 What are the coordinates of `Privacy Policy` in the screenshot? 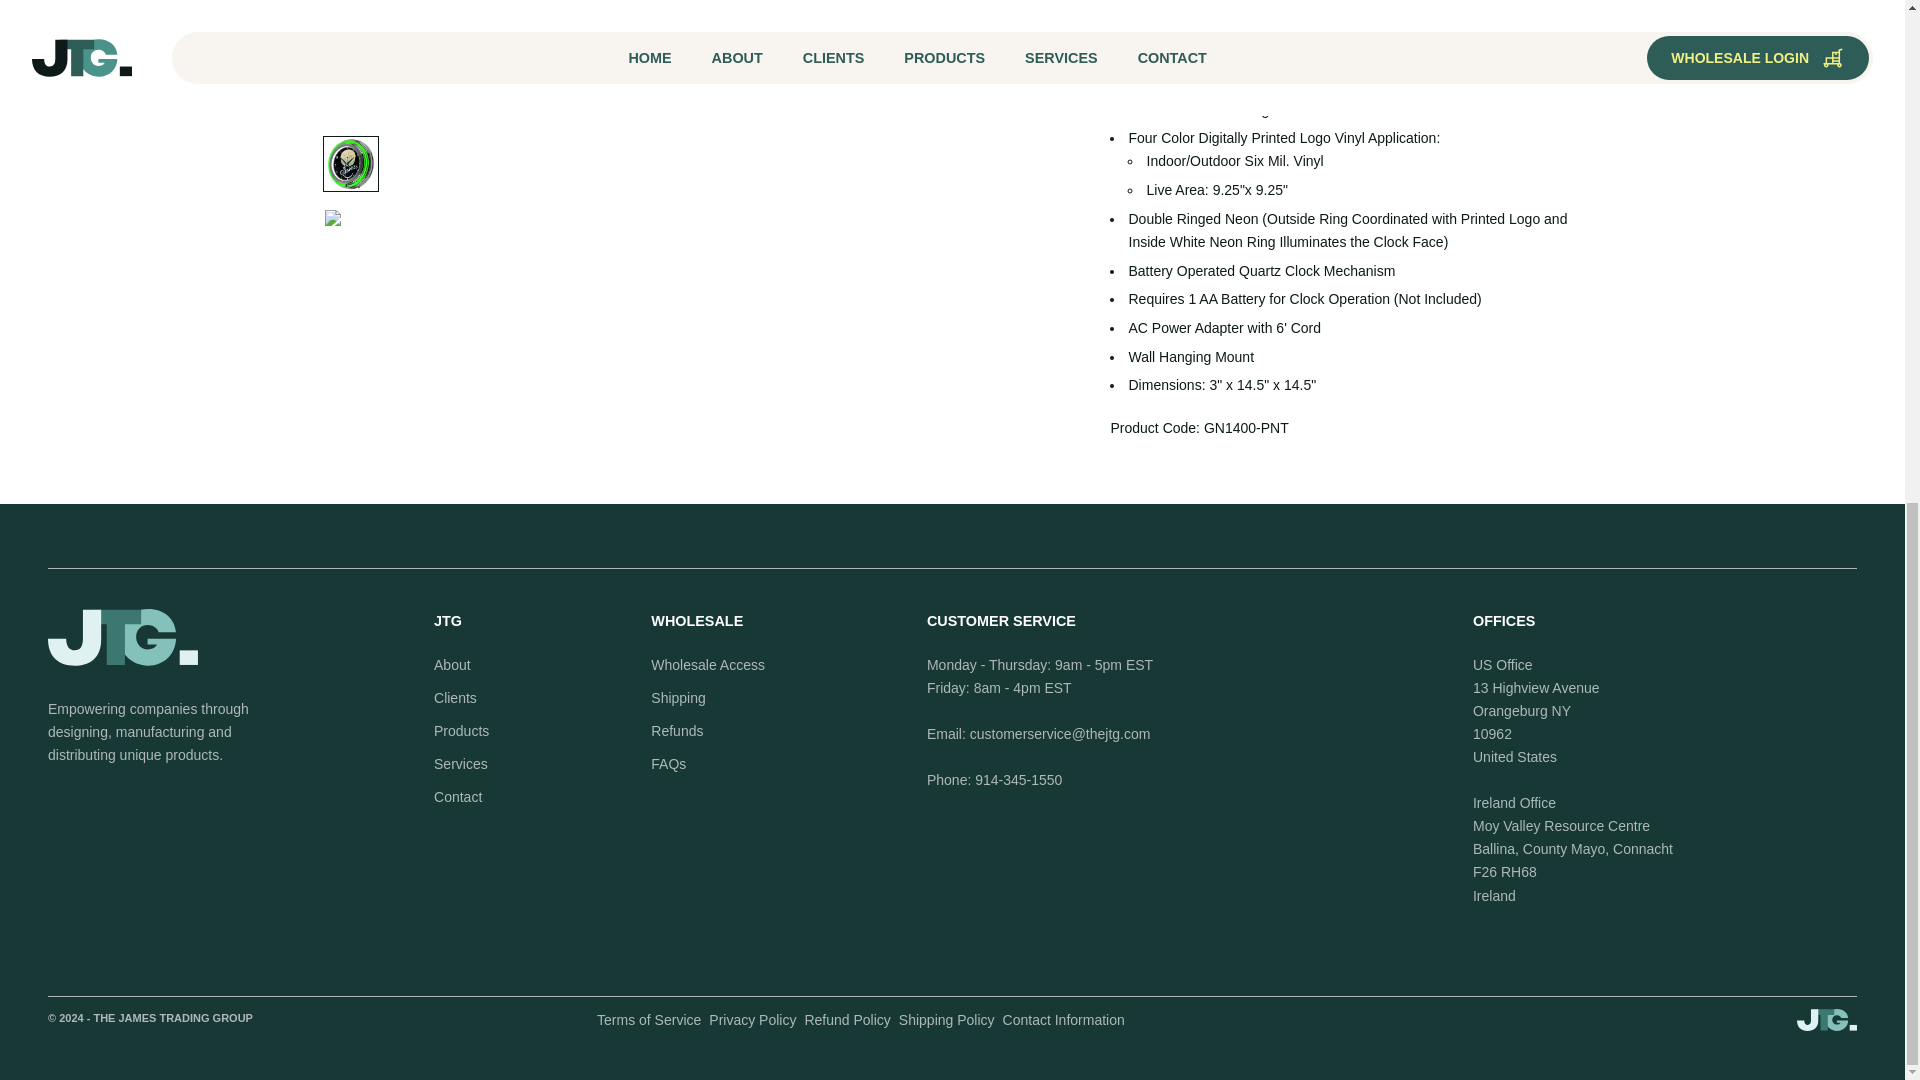 It's located at (752, 1020).